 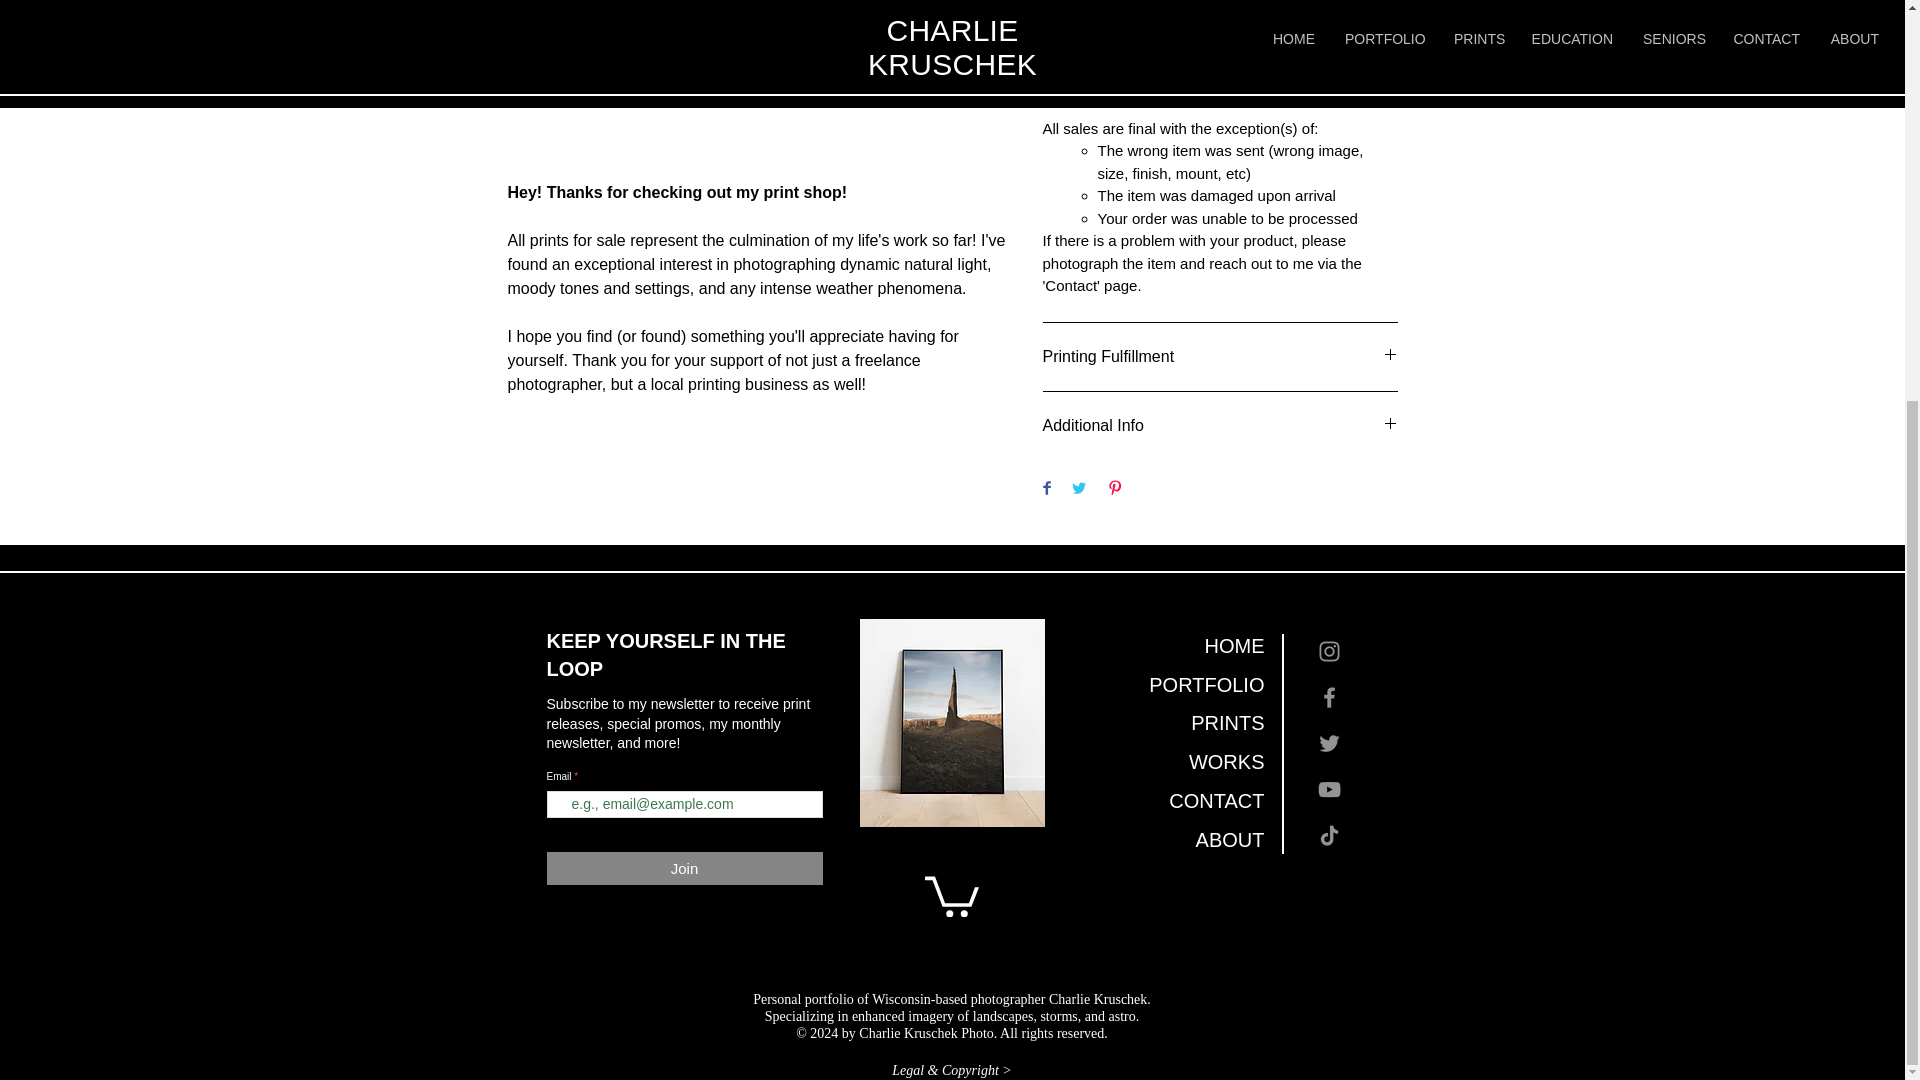 I want to click on CONTACT, so click(x=1169, y=800).